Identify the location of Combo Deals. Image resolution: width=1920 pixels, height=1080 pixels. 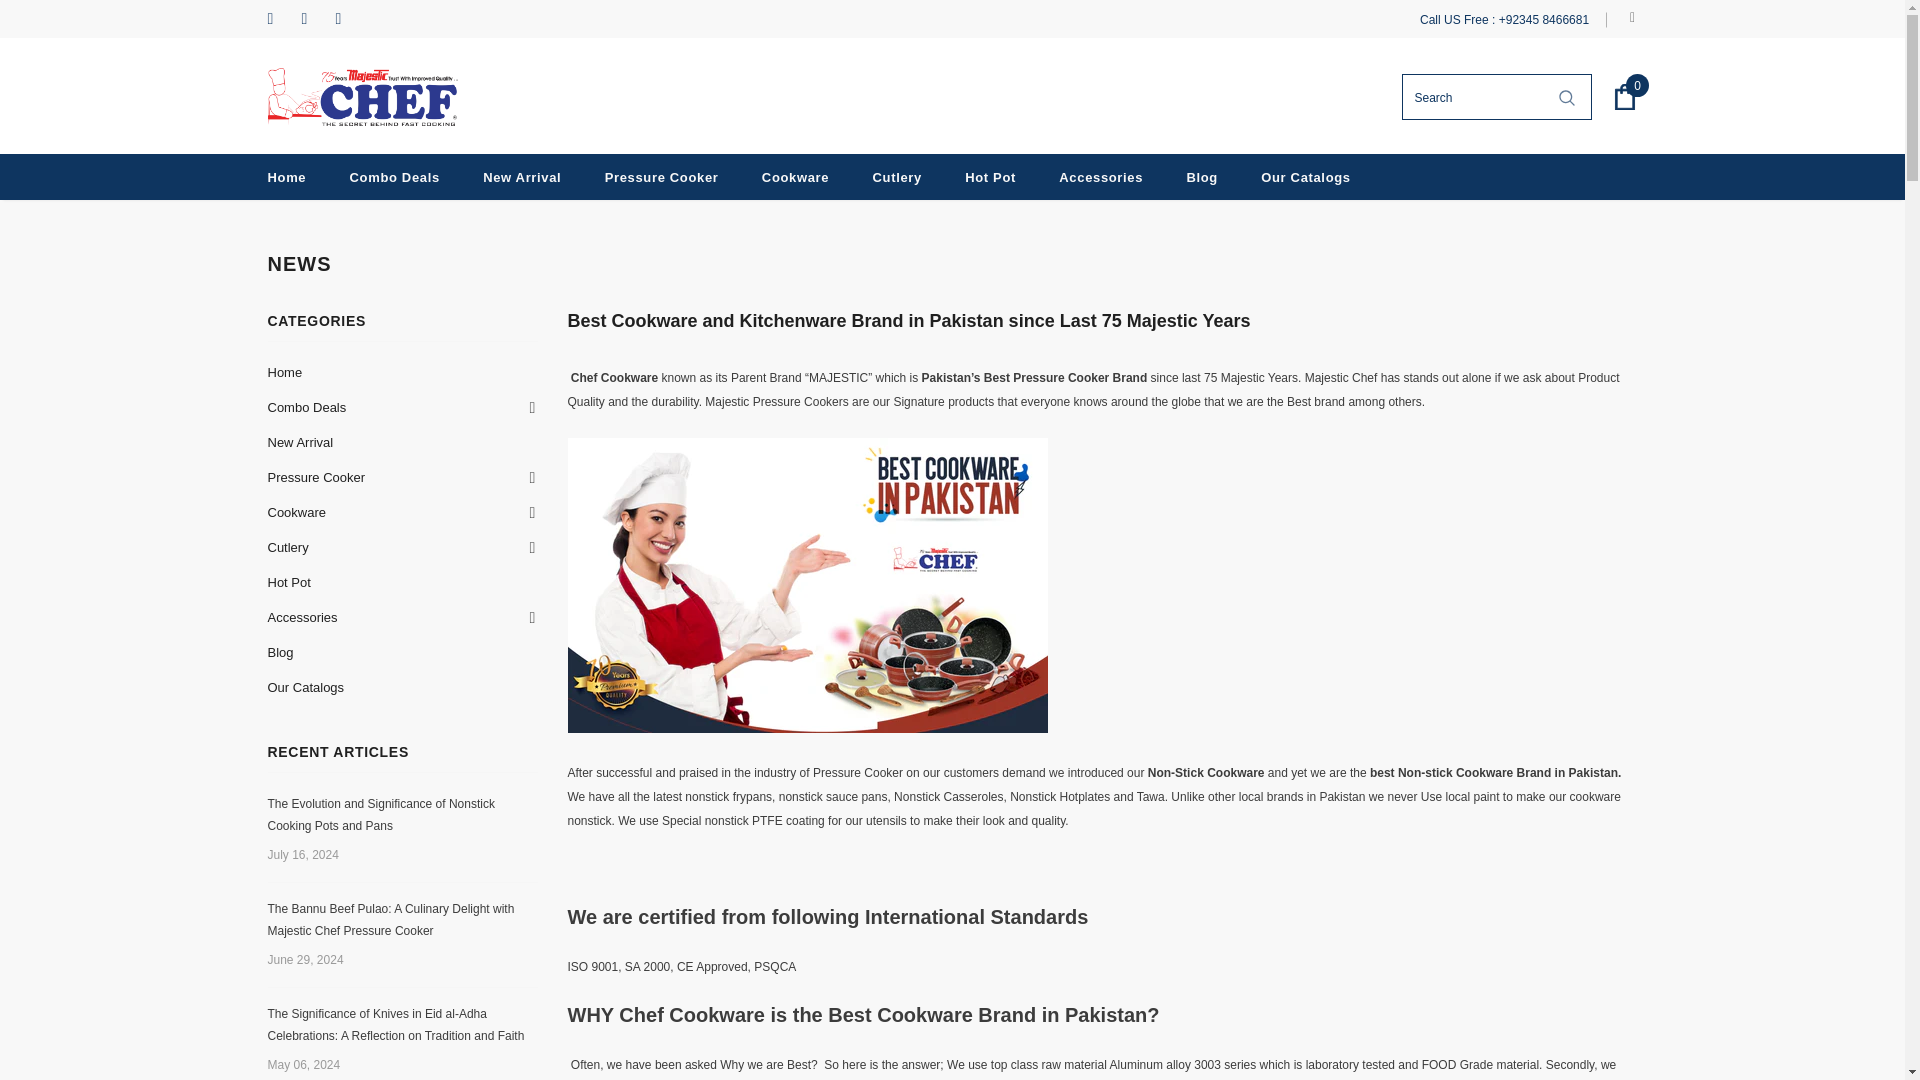
(308, 407).